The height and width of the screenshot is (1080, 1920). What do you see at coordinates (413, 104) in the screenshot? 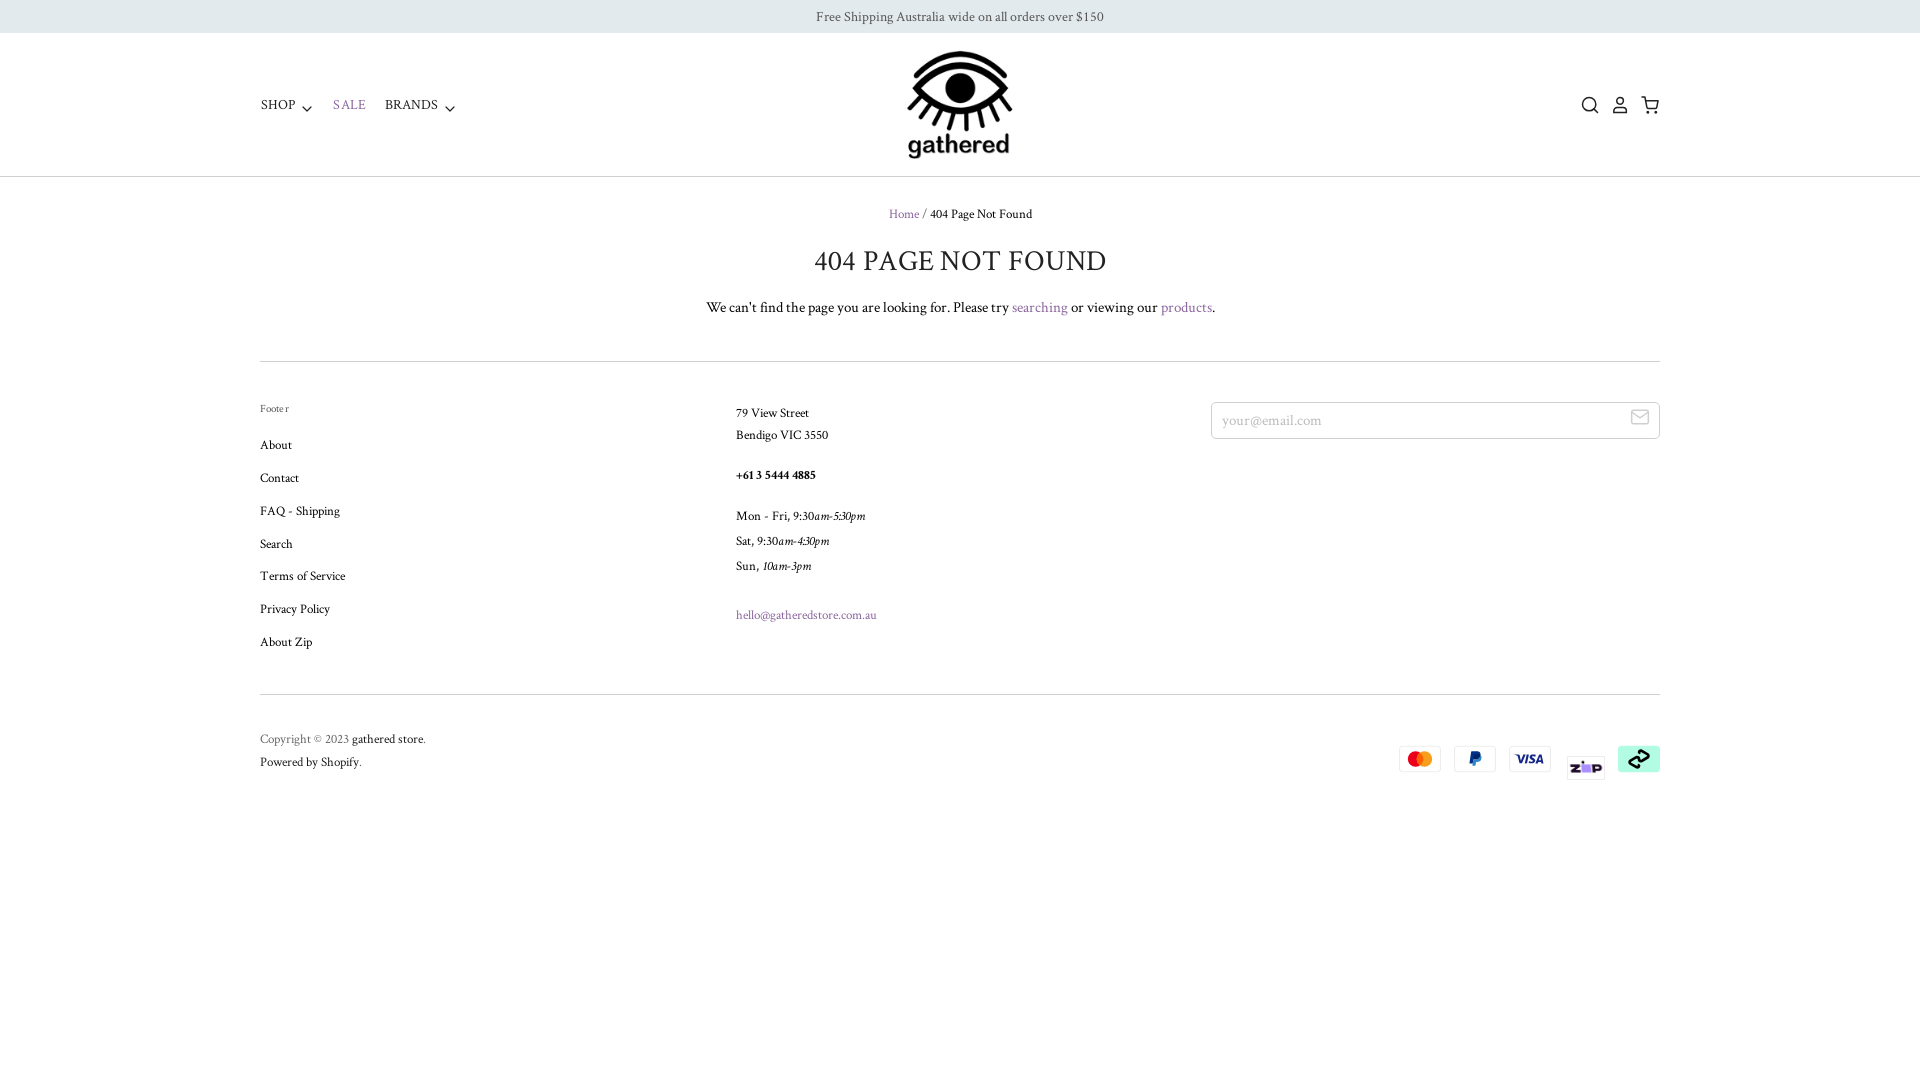
I see `BRANDS` at bounding box center [413, 104].